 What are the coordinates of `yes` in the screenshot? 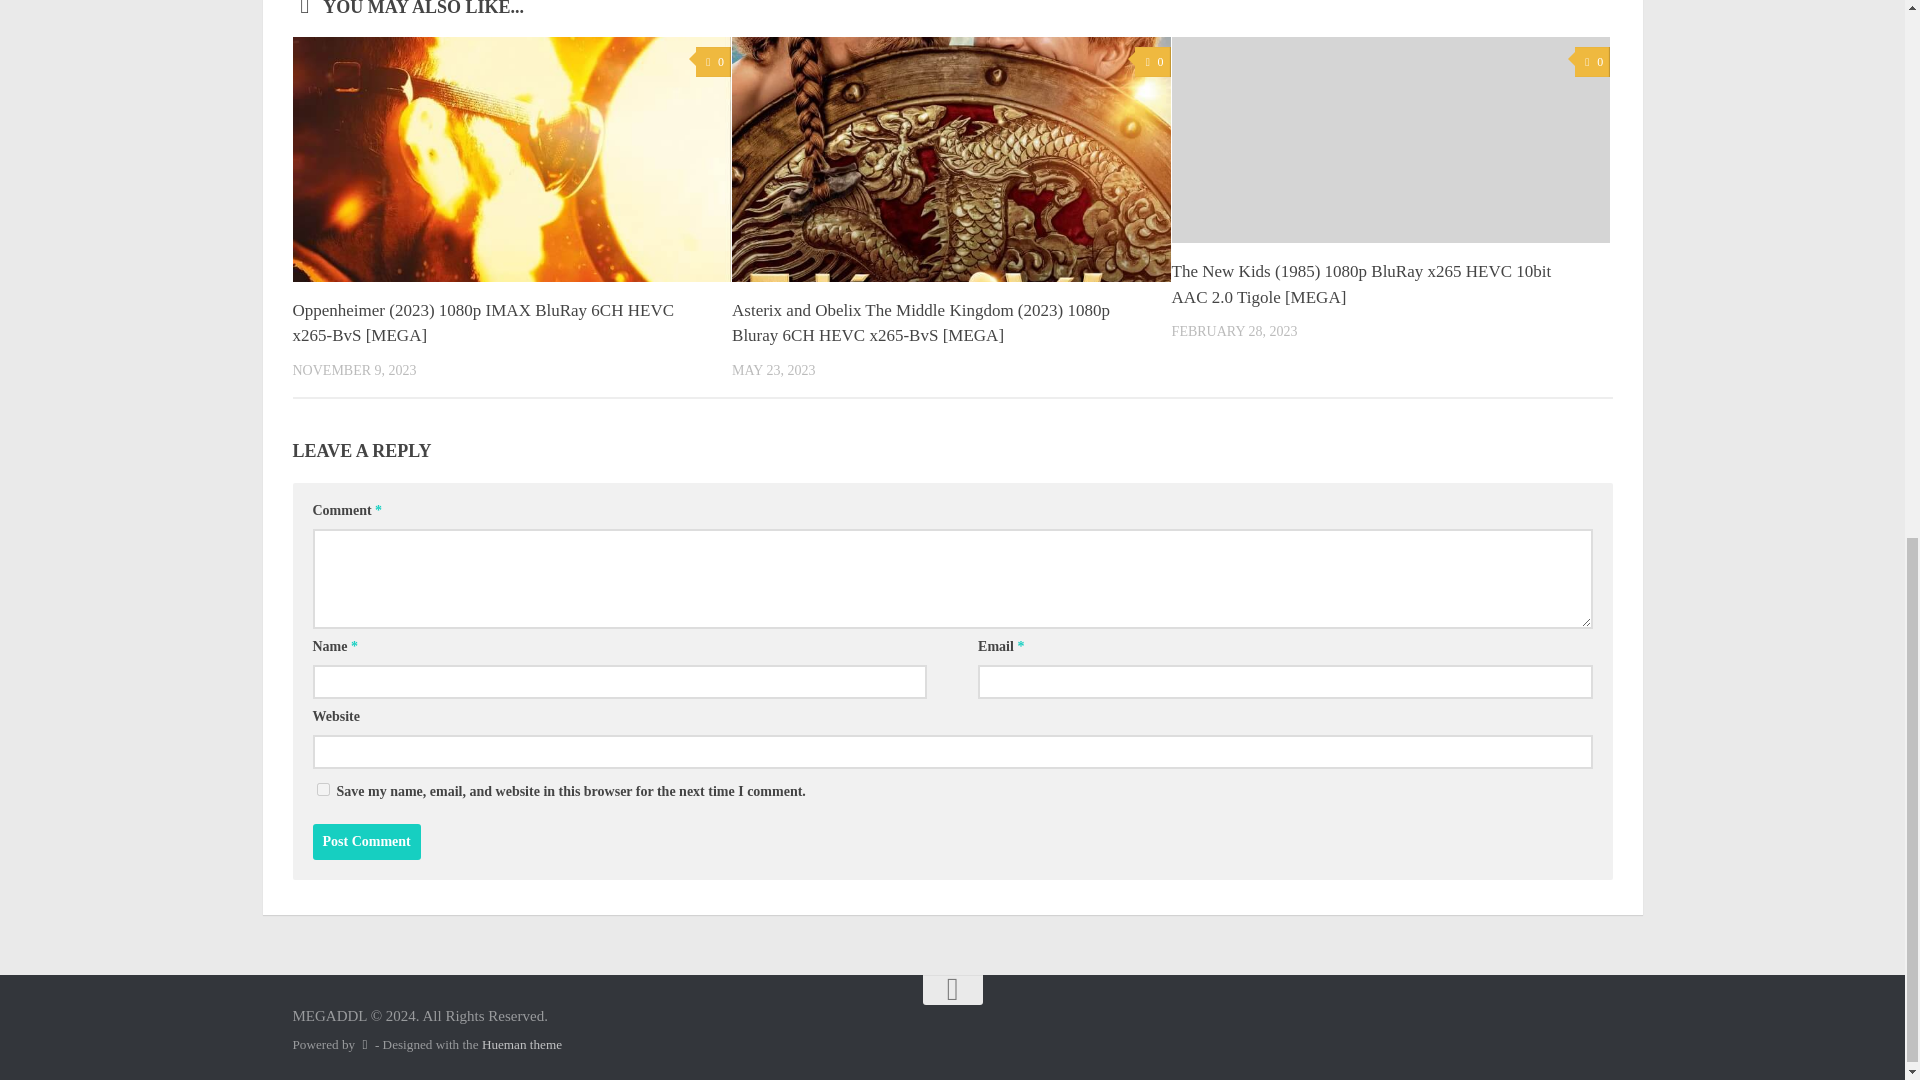 It's located at (322, 789).